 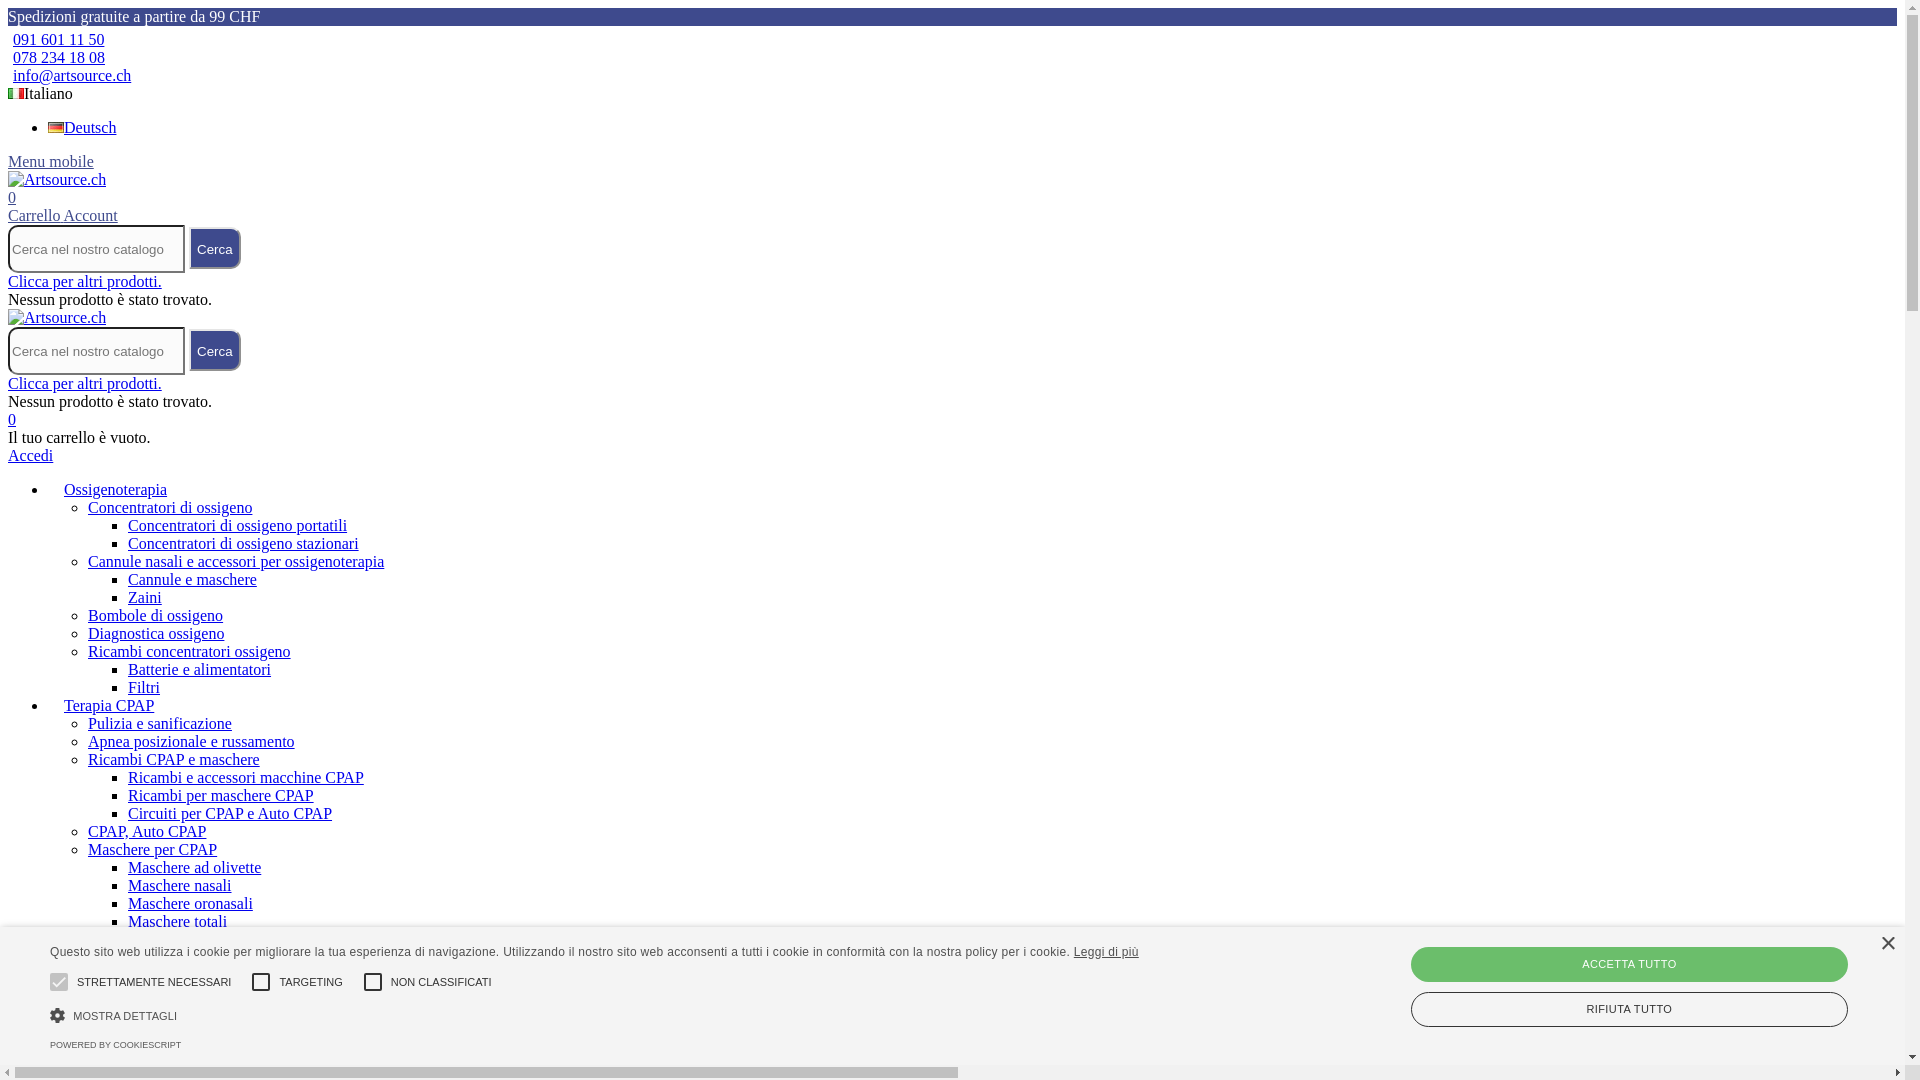 What do you see at coordinates (57, 318) in the screenshot?
I see `Artsource.ch` at bounding box center [57, 318].